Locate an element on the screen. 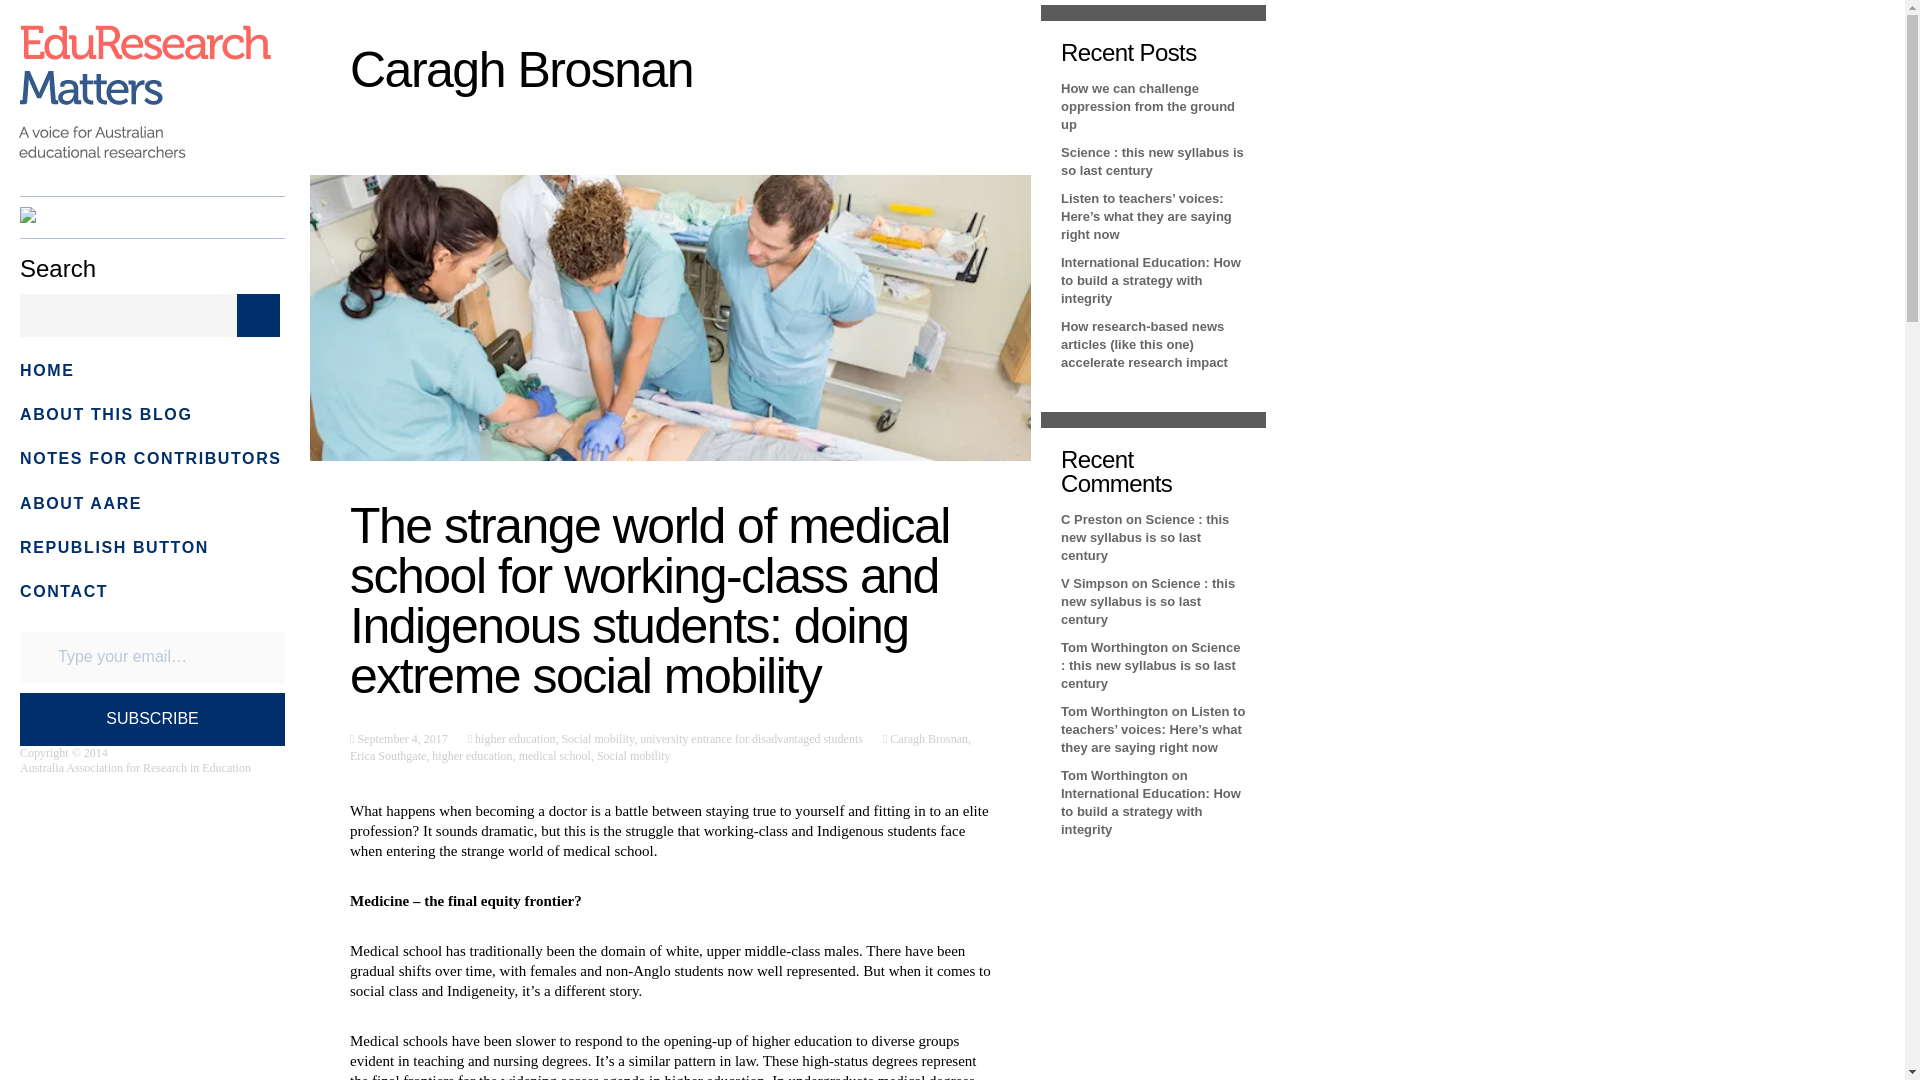 The width and height of the screenshot is (1920, 1080). university entrance for disadvantaged students is located at coordinates (750, 739).